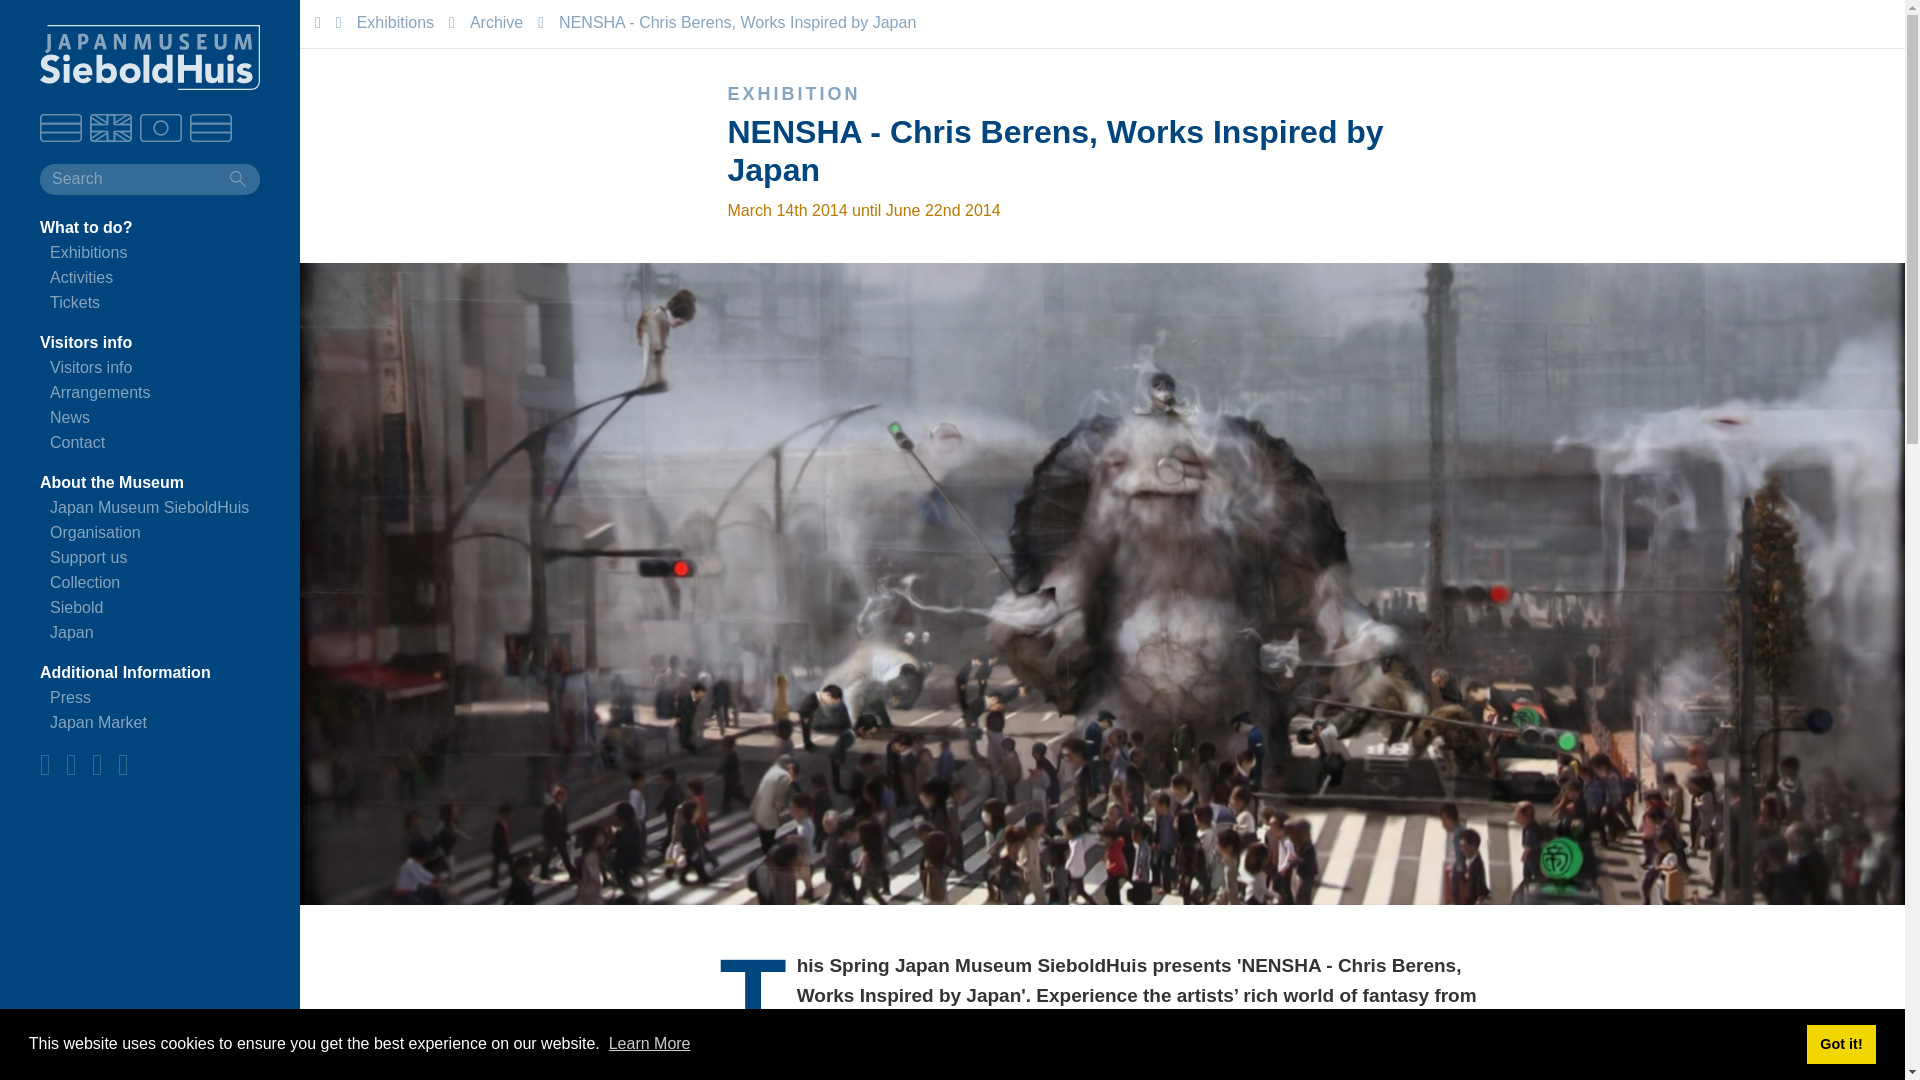  I want to click on Contact, so click(77, 442).